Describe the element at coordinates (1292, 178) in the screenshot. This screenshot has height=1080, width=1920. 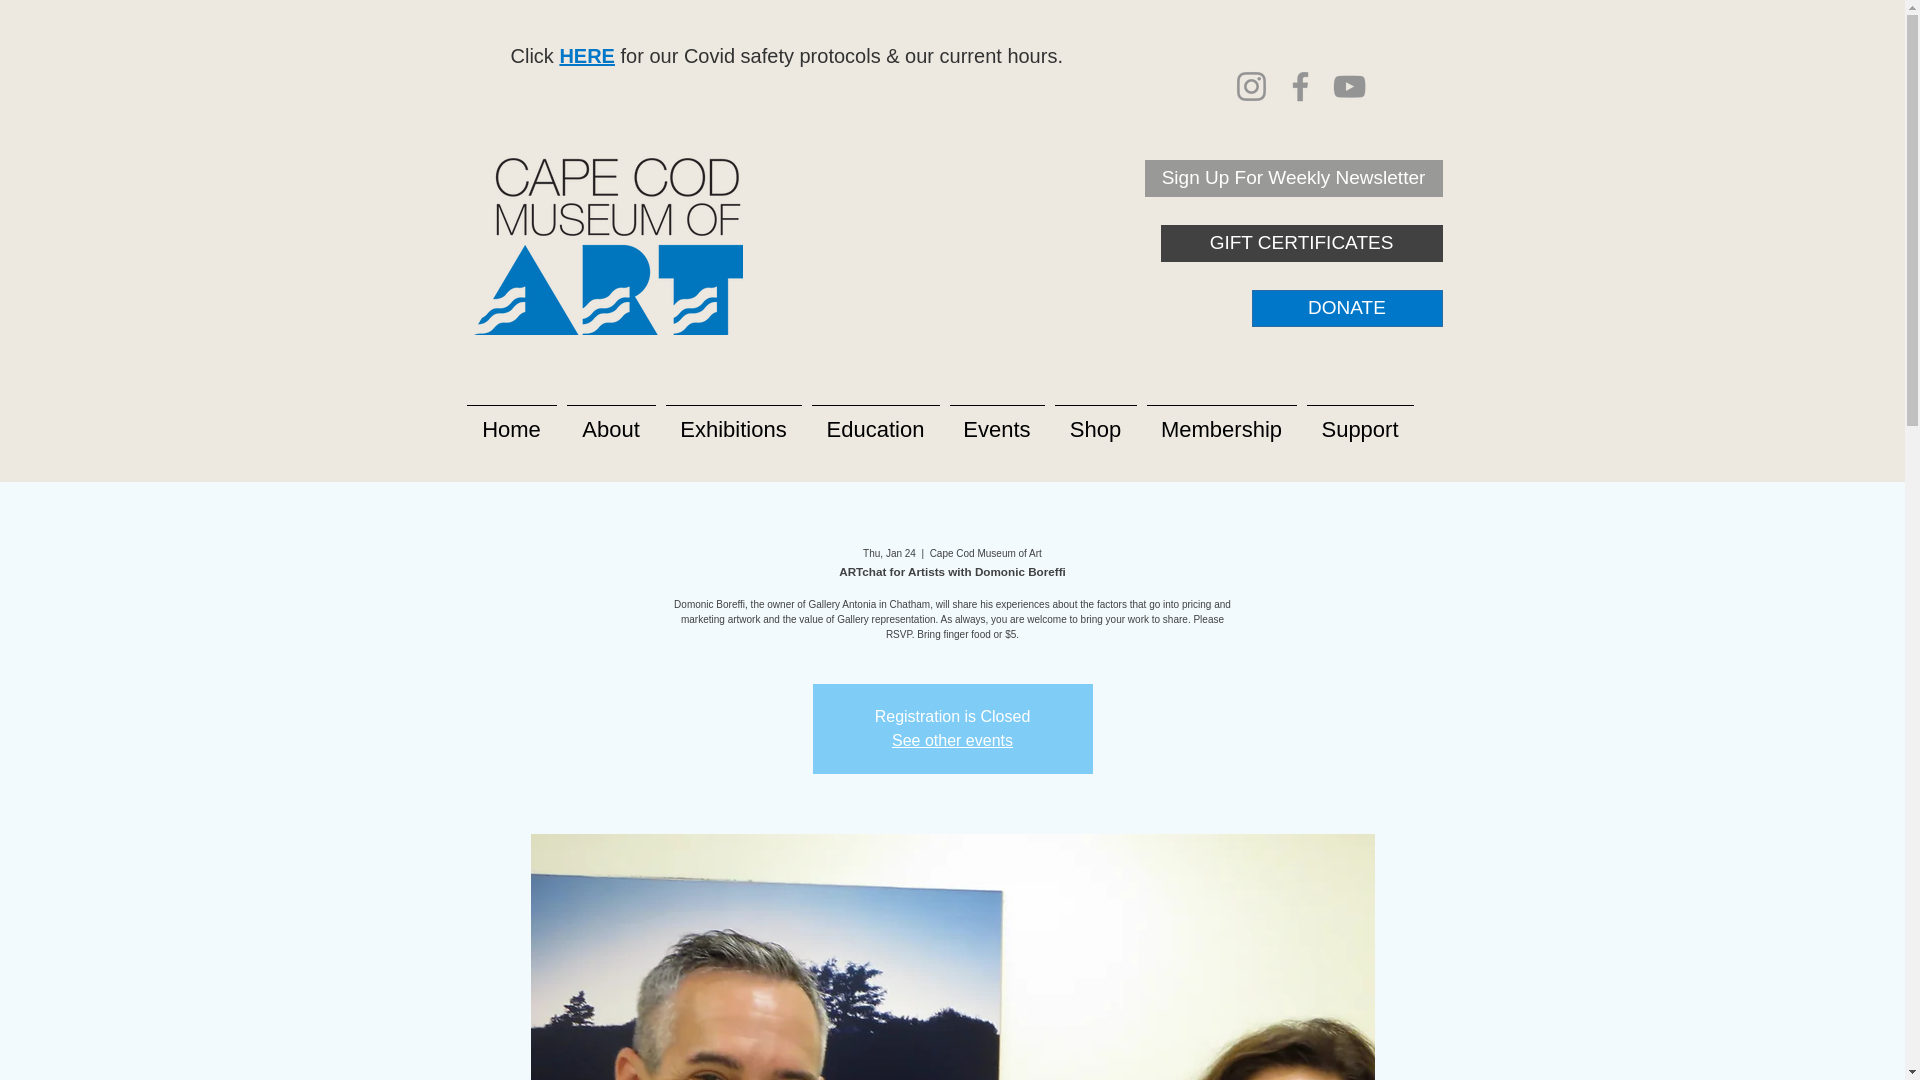
I see `Sign Up For Weekly Newsletter` at that location.